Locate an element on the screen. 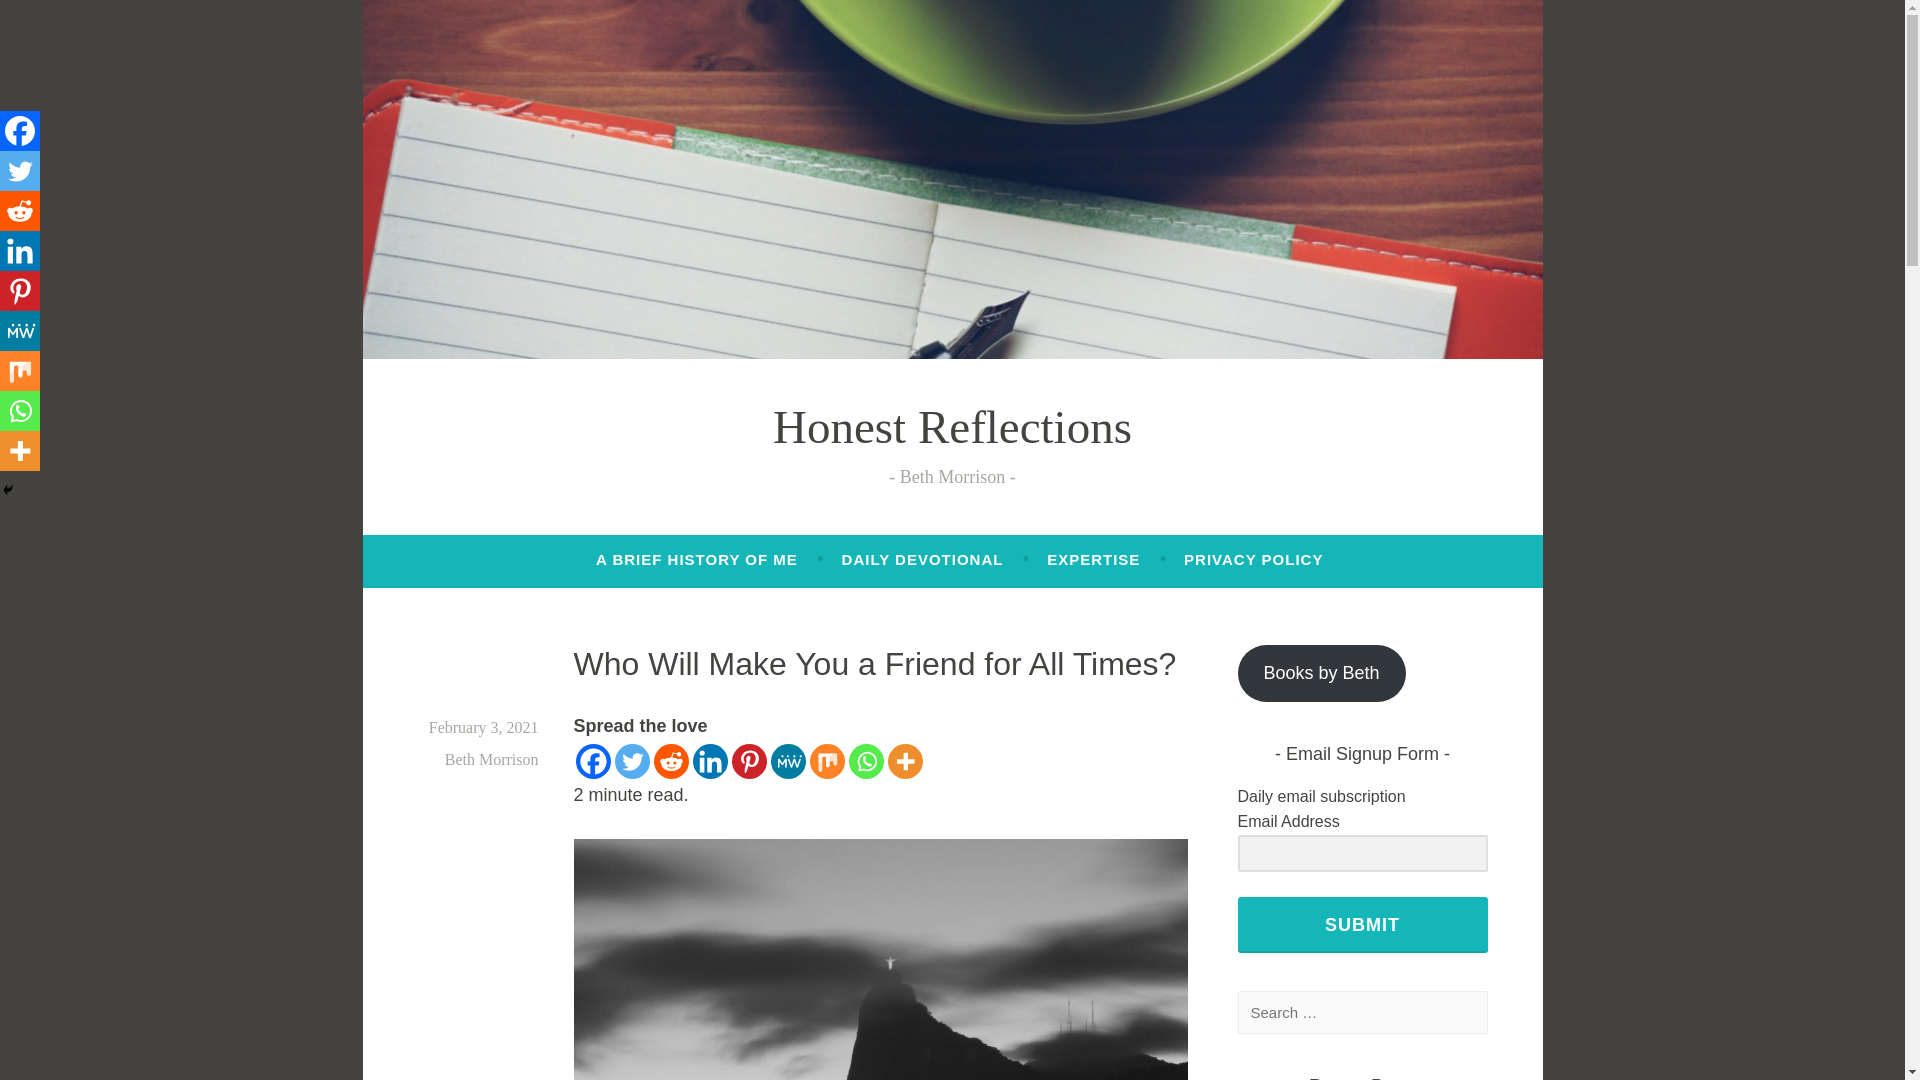  Books by Beth is located at coordinates (1322, 673).